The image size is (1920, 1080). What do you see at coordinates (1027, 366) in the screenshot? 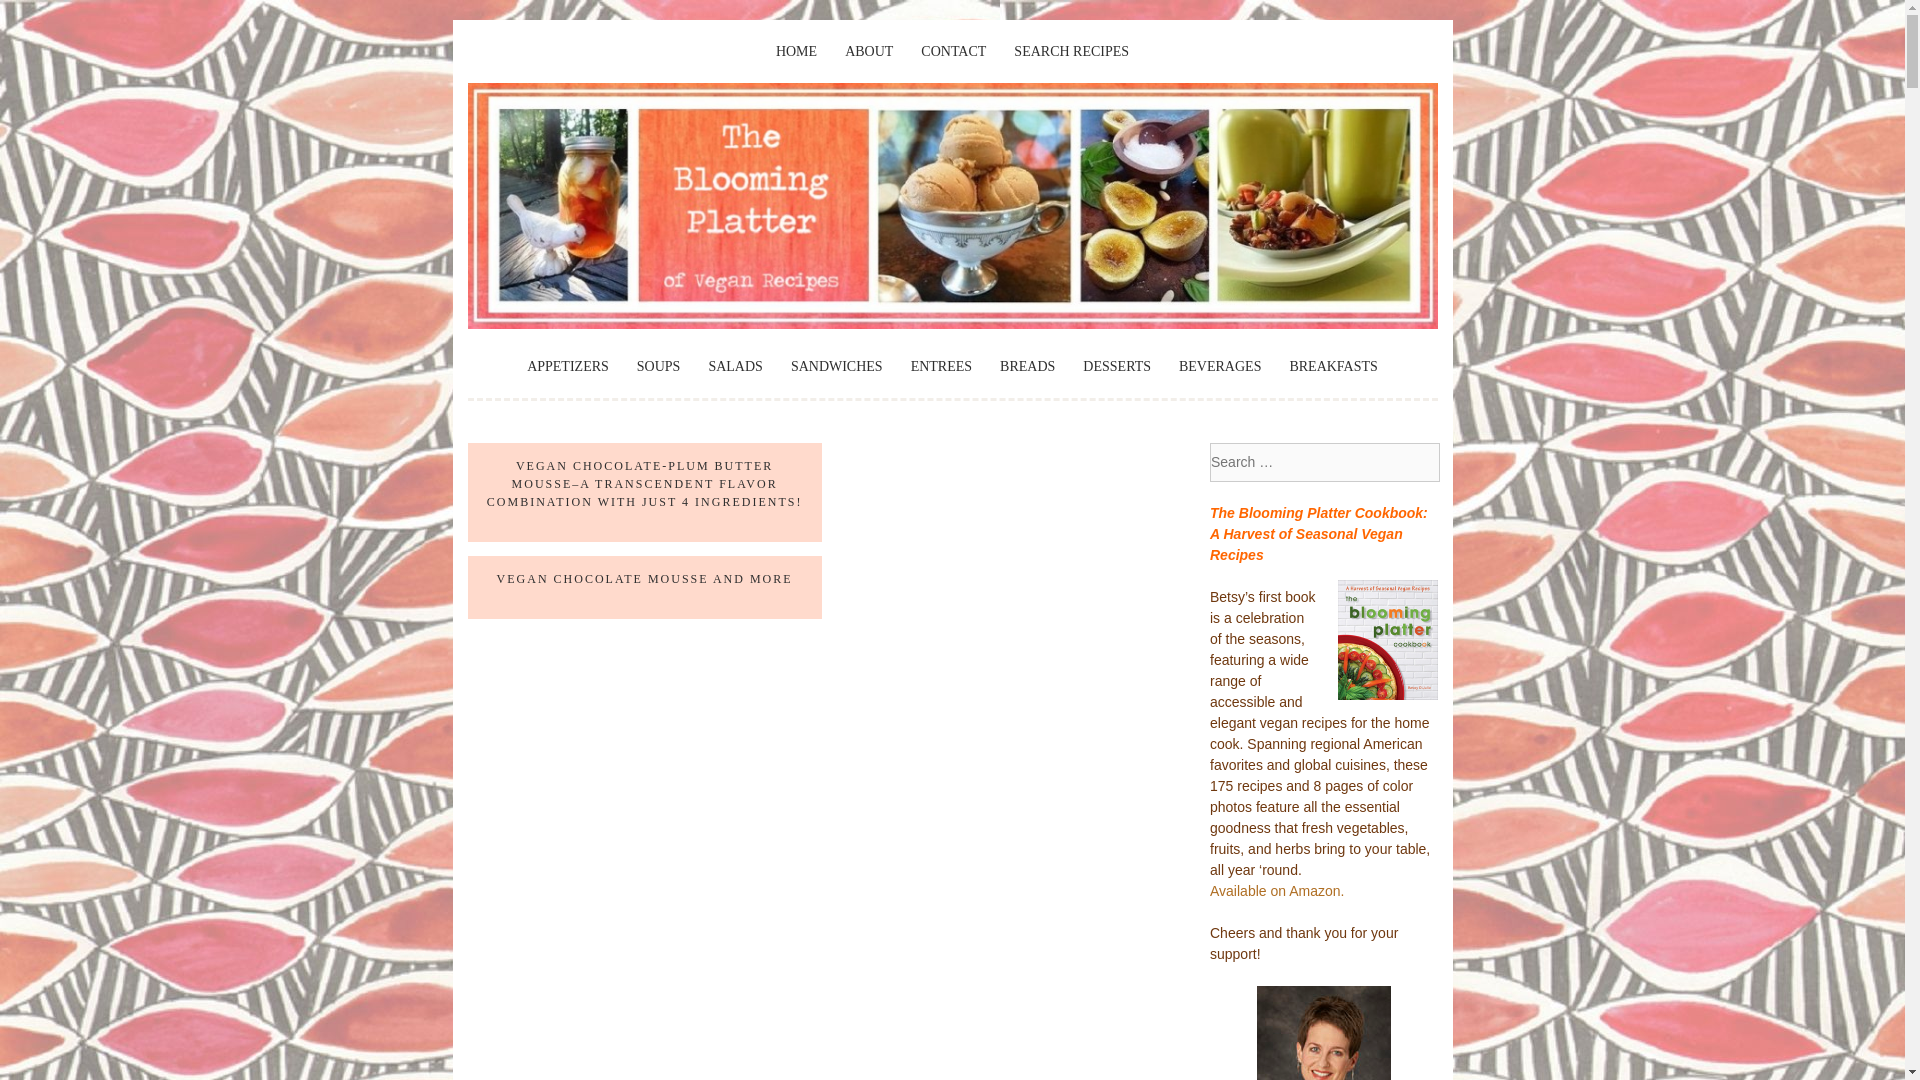
I see `BREADS` at bounding box center [1027, 366].